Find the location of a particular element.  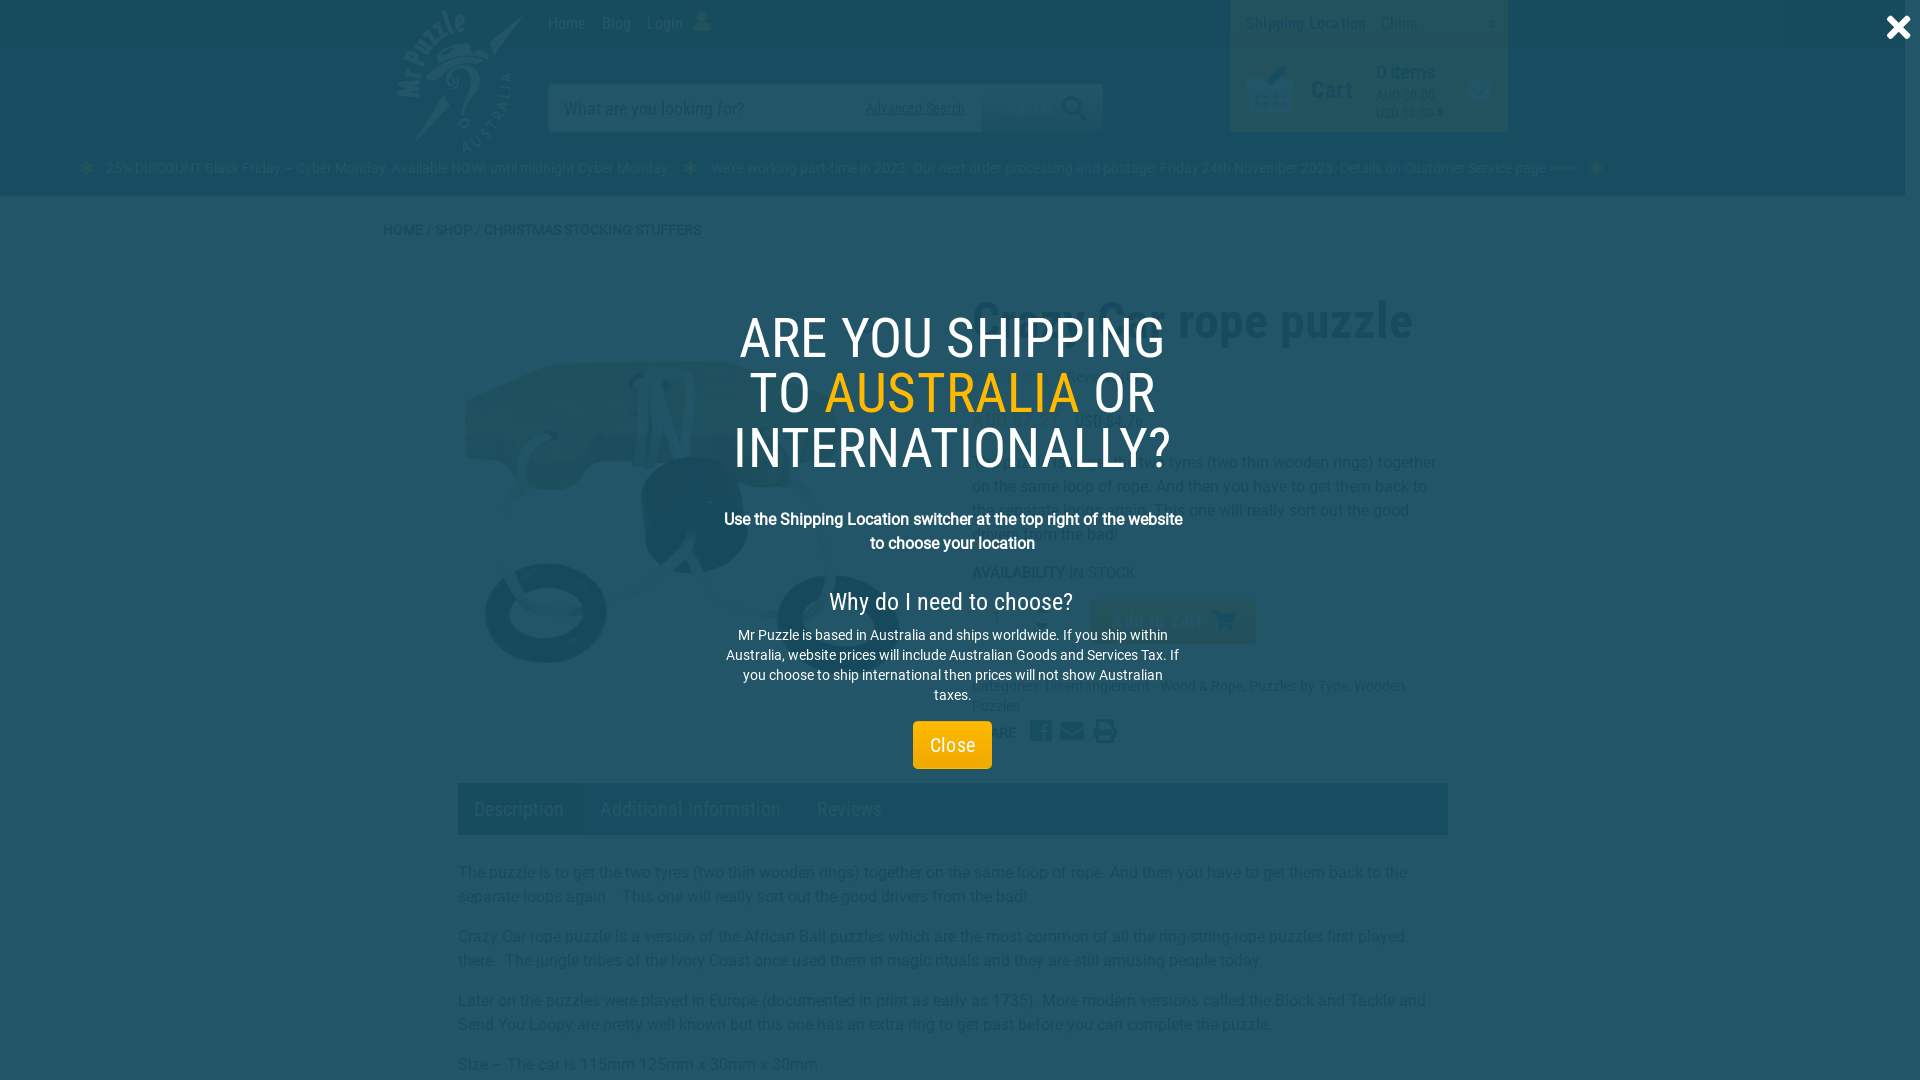

Blog is located at coordinates (616, 24).